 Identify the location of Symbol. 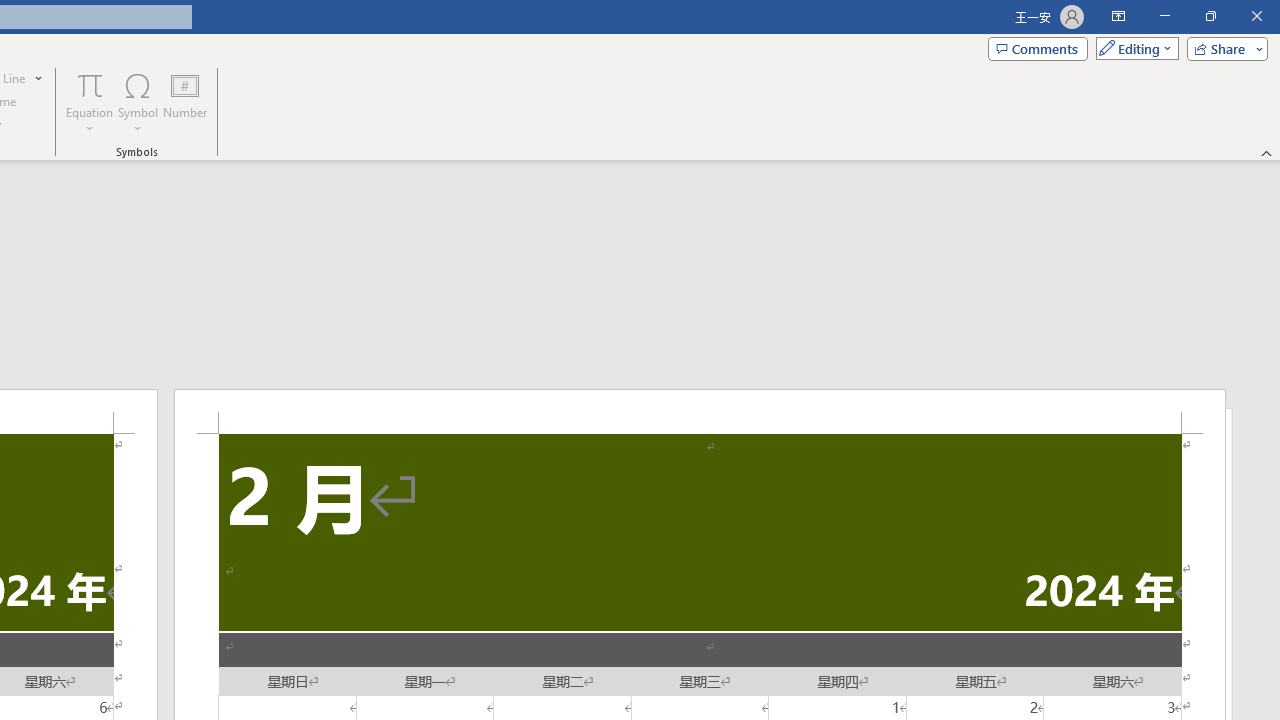
(138, 102).